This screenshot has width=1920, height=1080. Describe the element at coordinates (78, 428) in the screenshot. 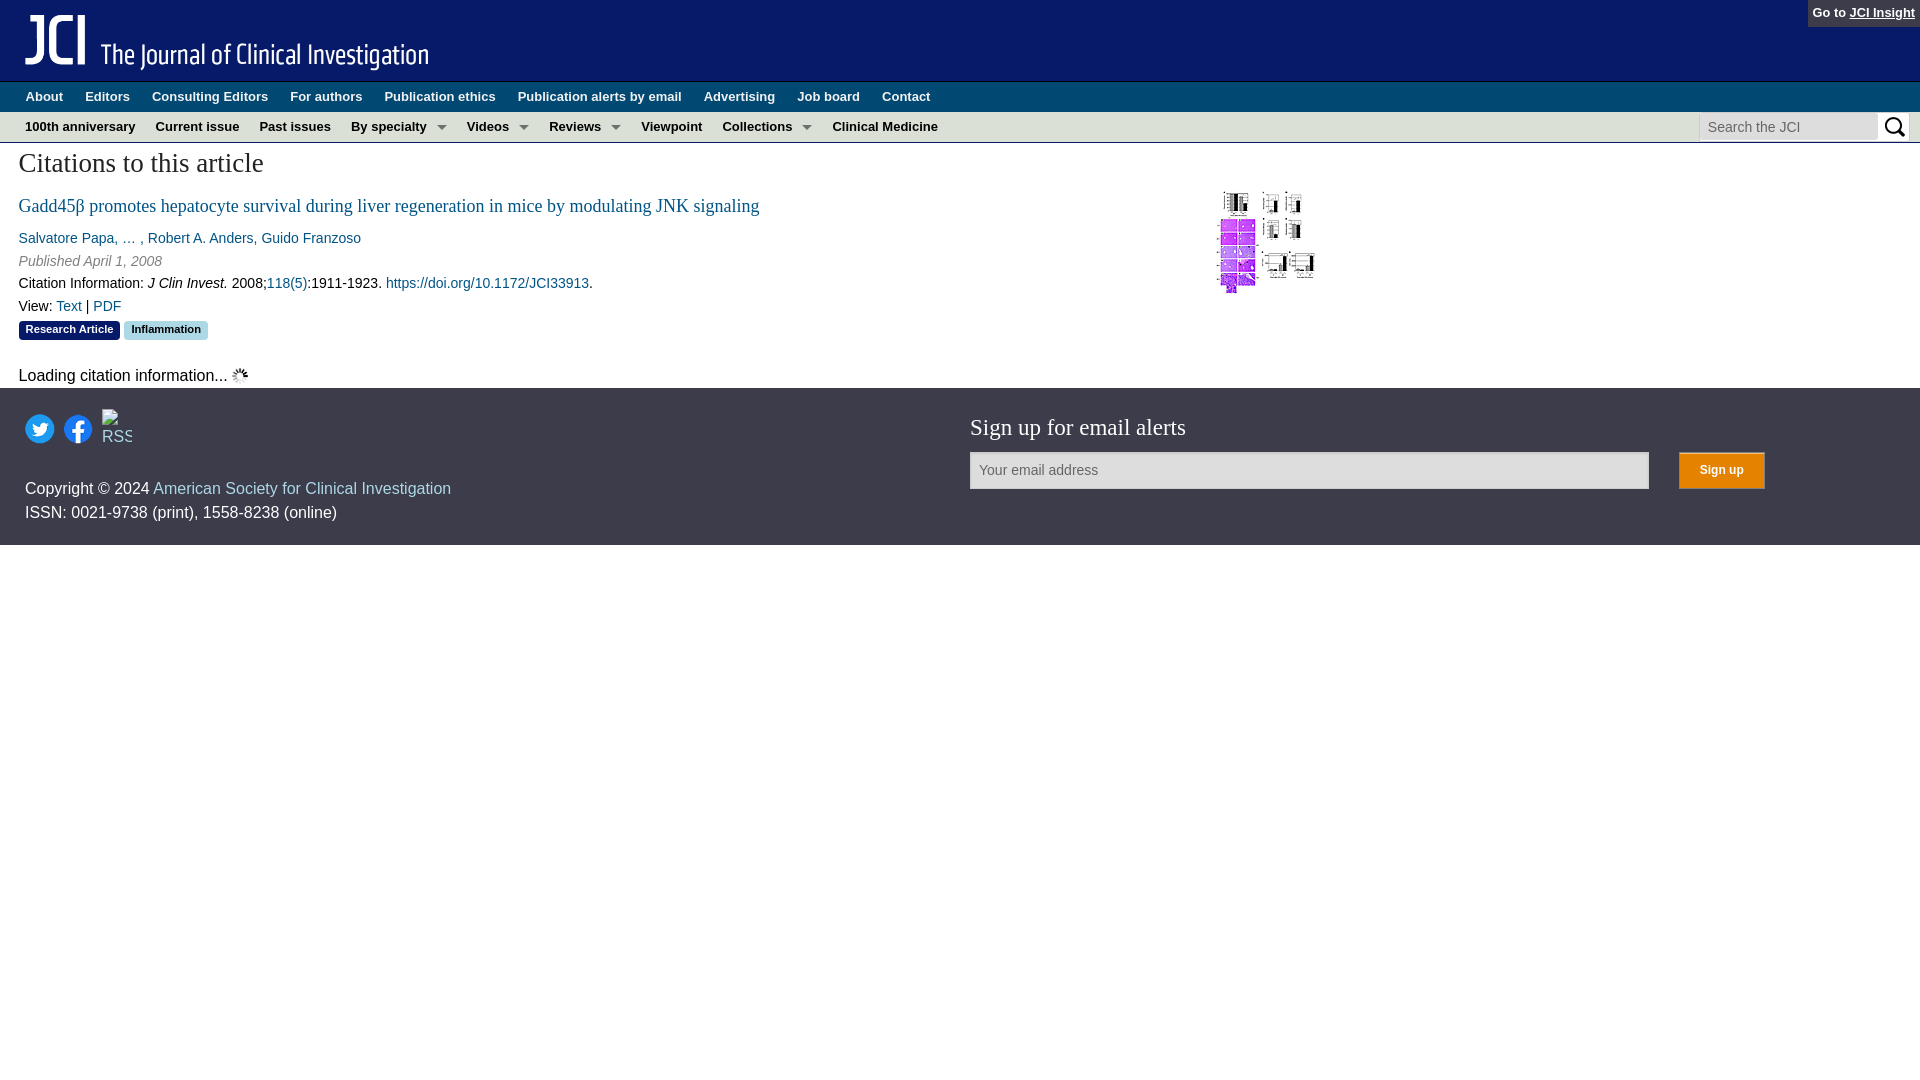

I see `Facebook` at that location.